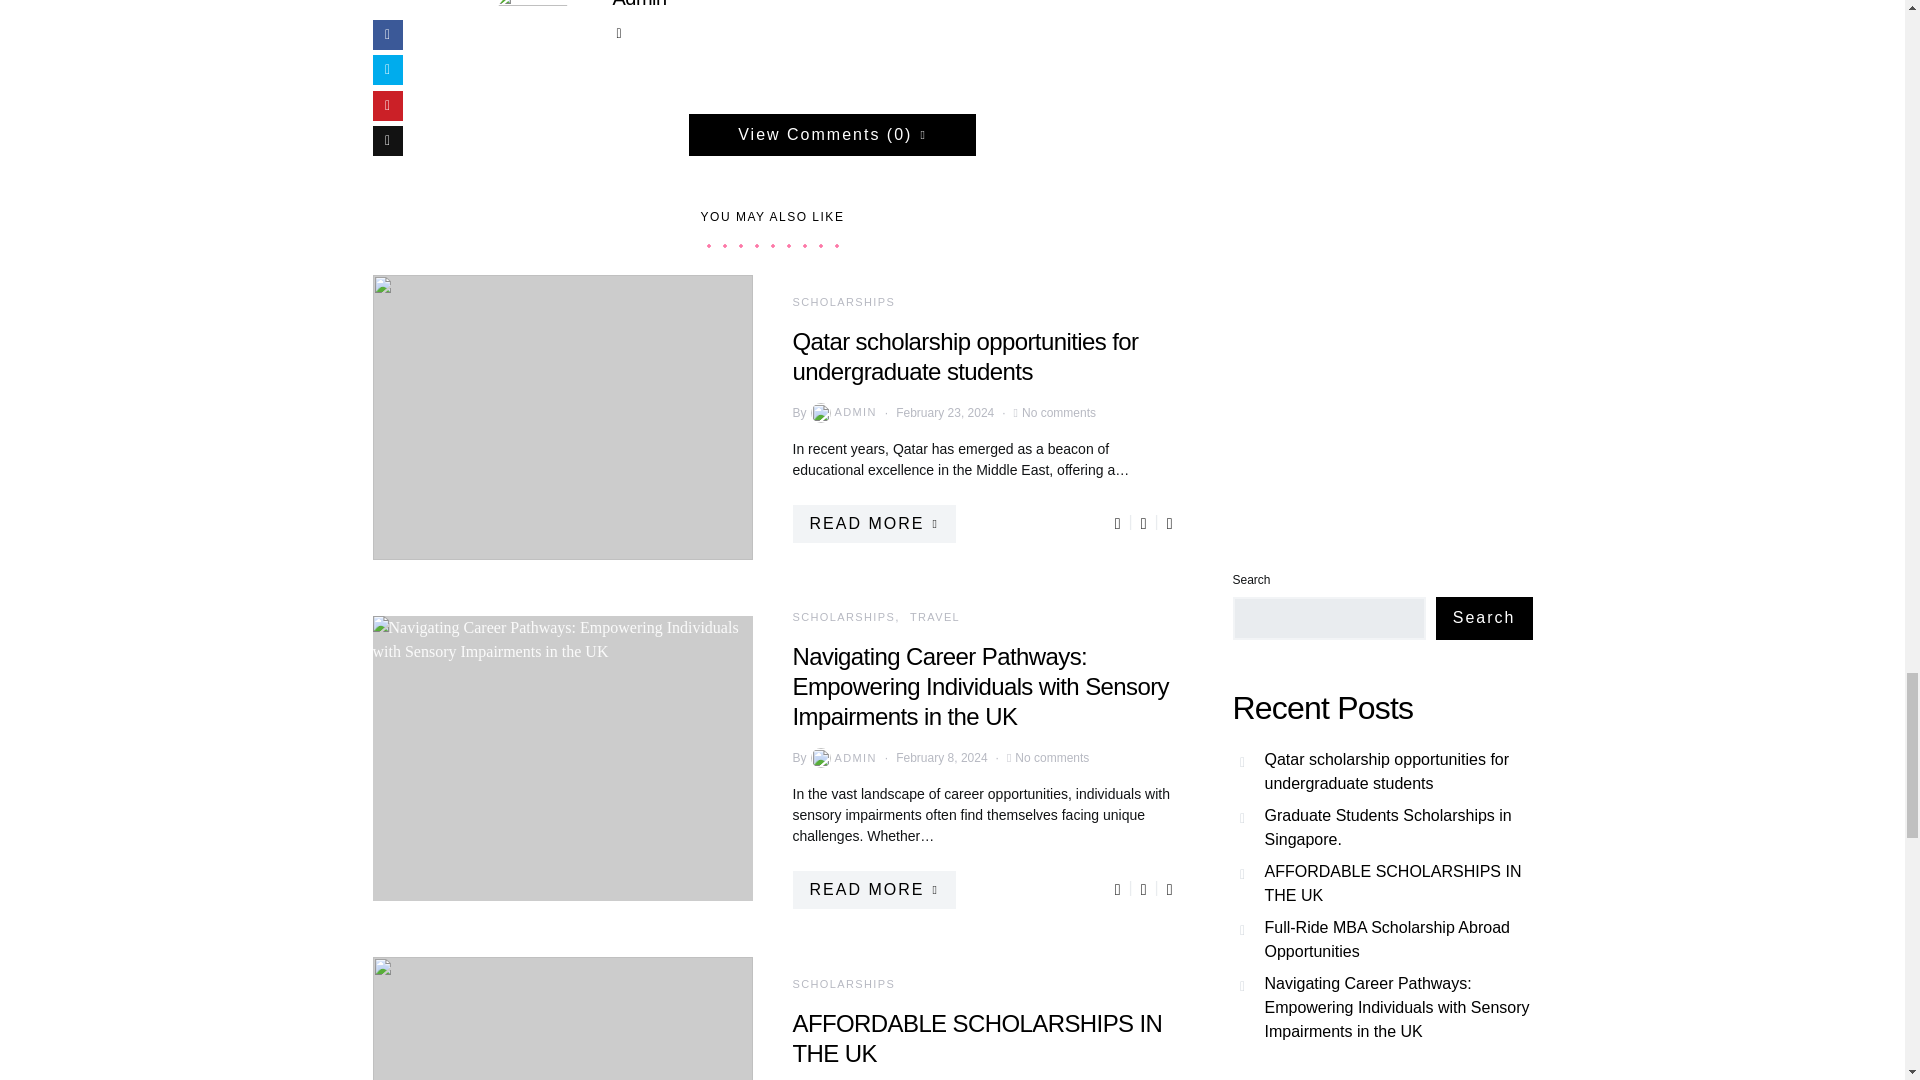  Describe the element at coordinates (1058, 412) in the screenshot. I see `No comments` at that location.